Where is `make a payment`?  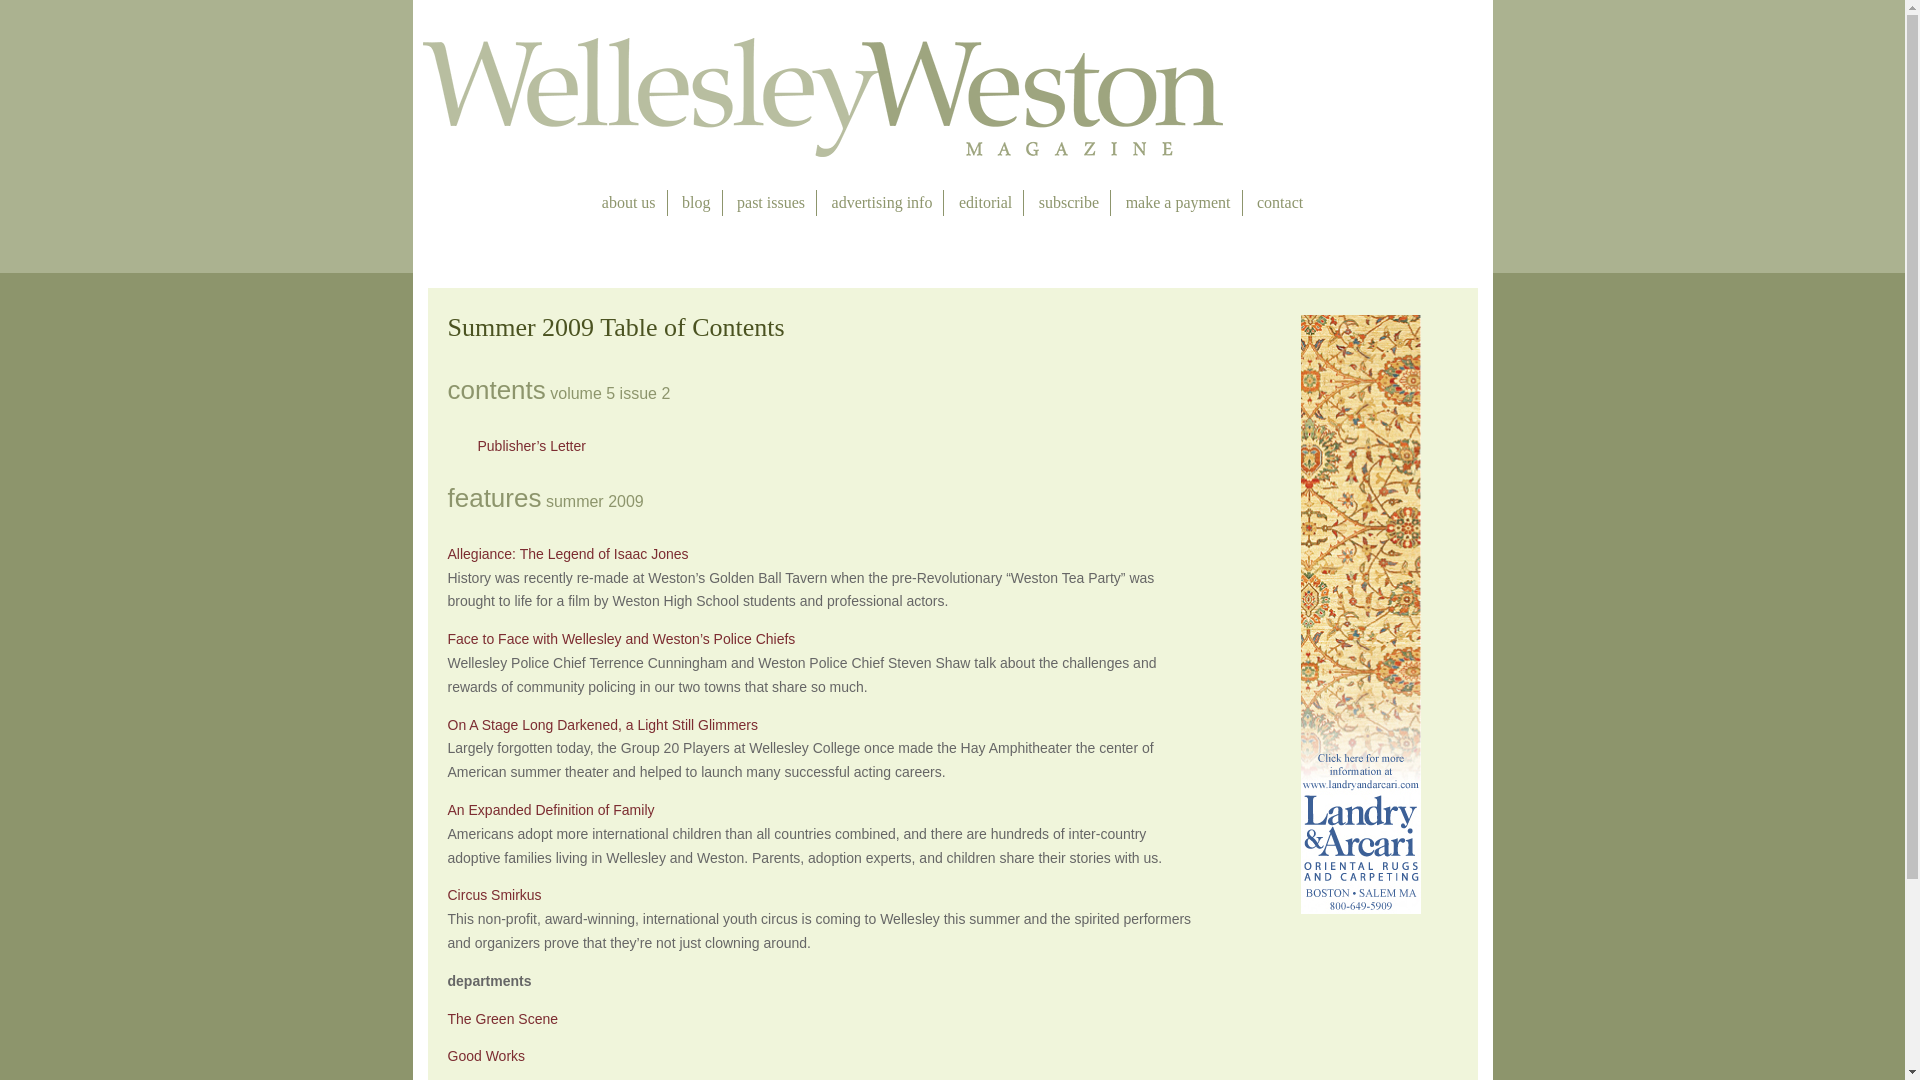 make a payment is located at coordinates (1178, 203).